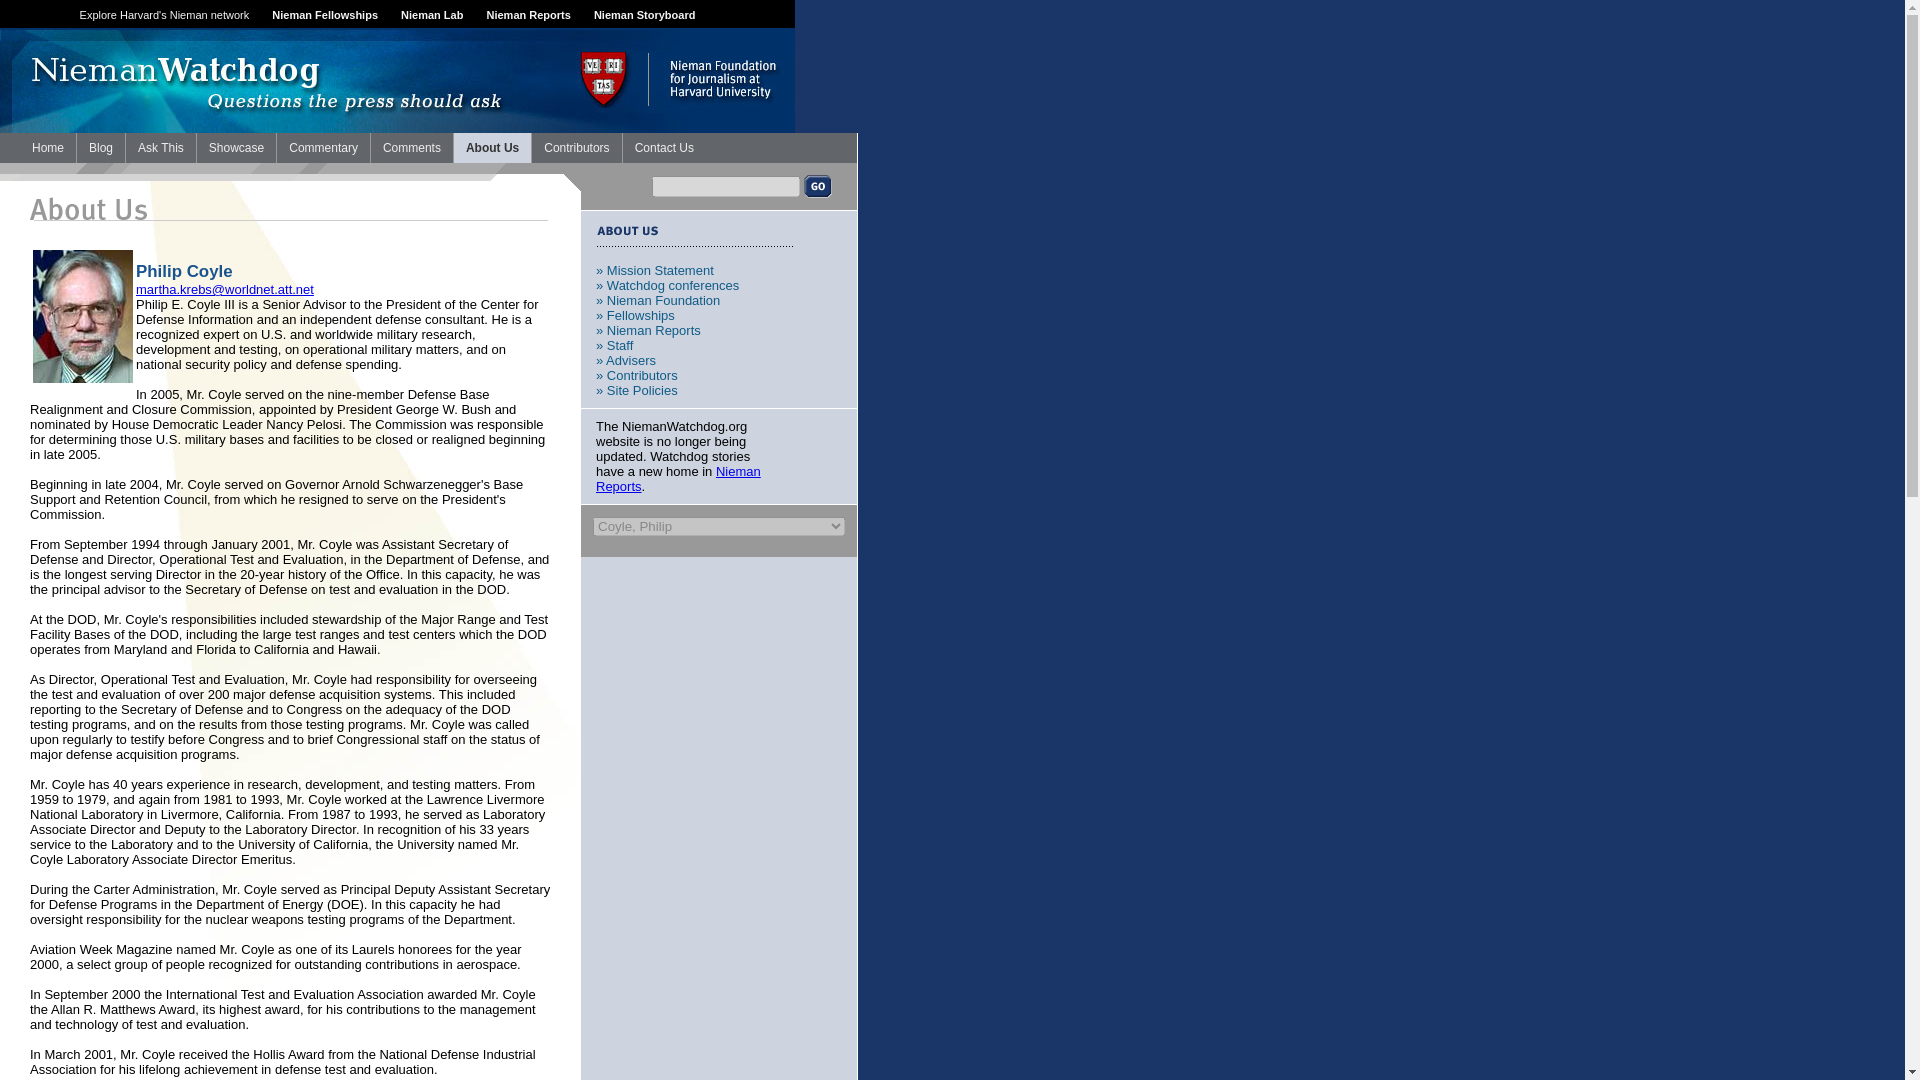 This screenshot has width=1920, height=1080. What do you see at coordinates (325, 14) in the screenshot?
I see `Nieman Fellowships` at bounding box center [325, 14].